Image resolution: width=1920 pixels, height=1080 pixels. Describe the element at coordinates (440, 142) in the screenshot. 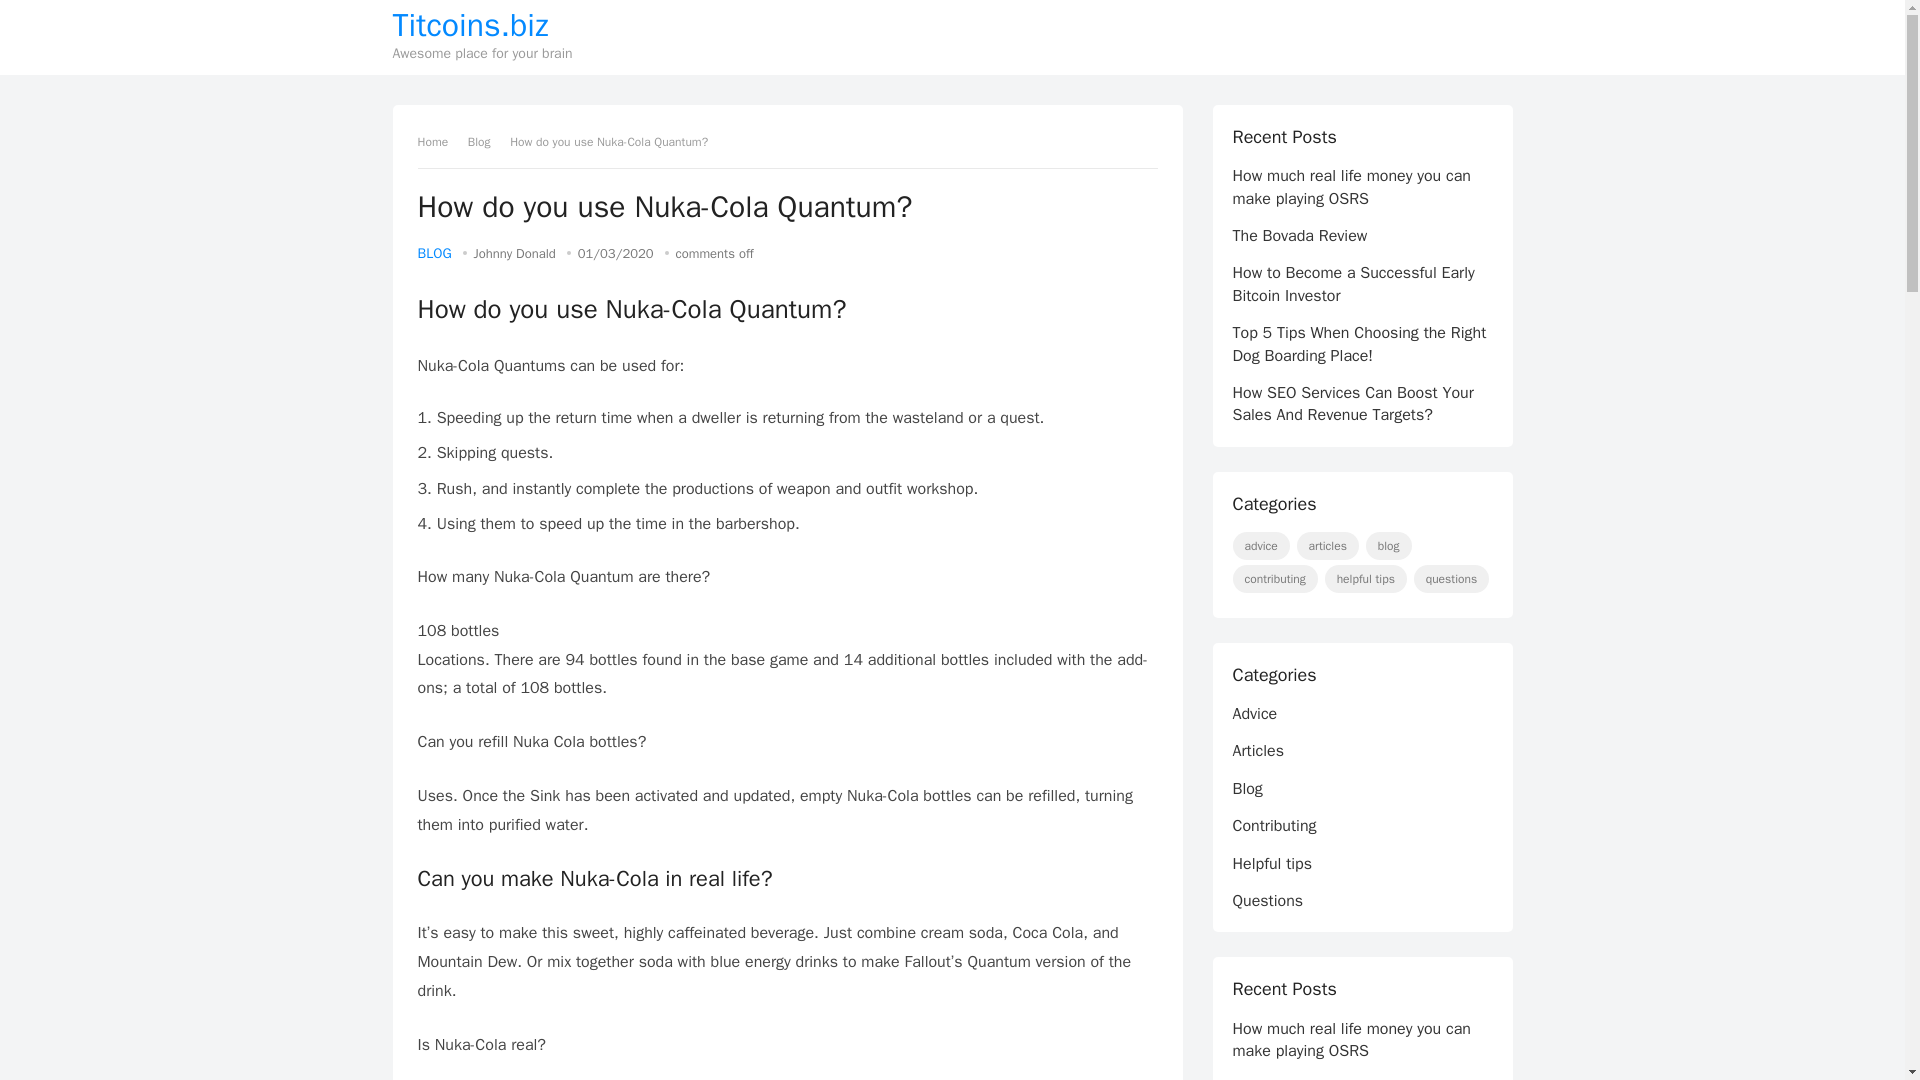

I see `Home` at that location.